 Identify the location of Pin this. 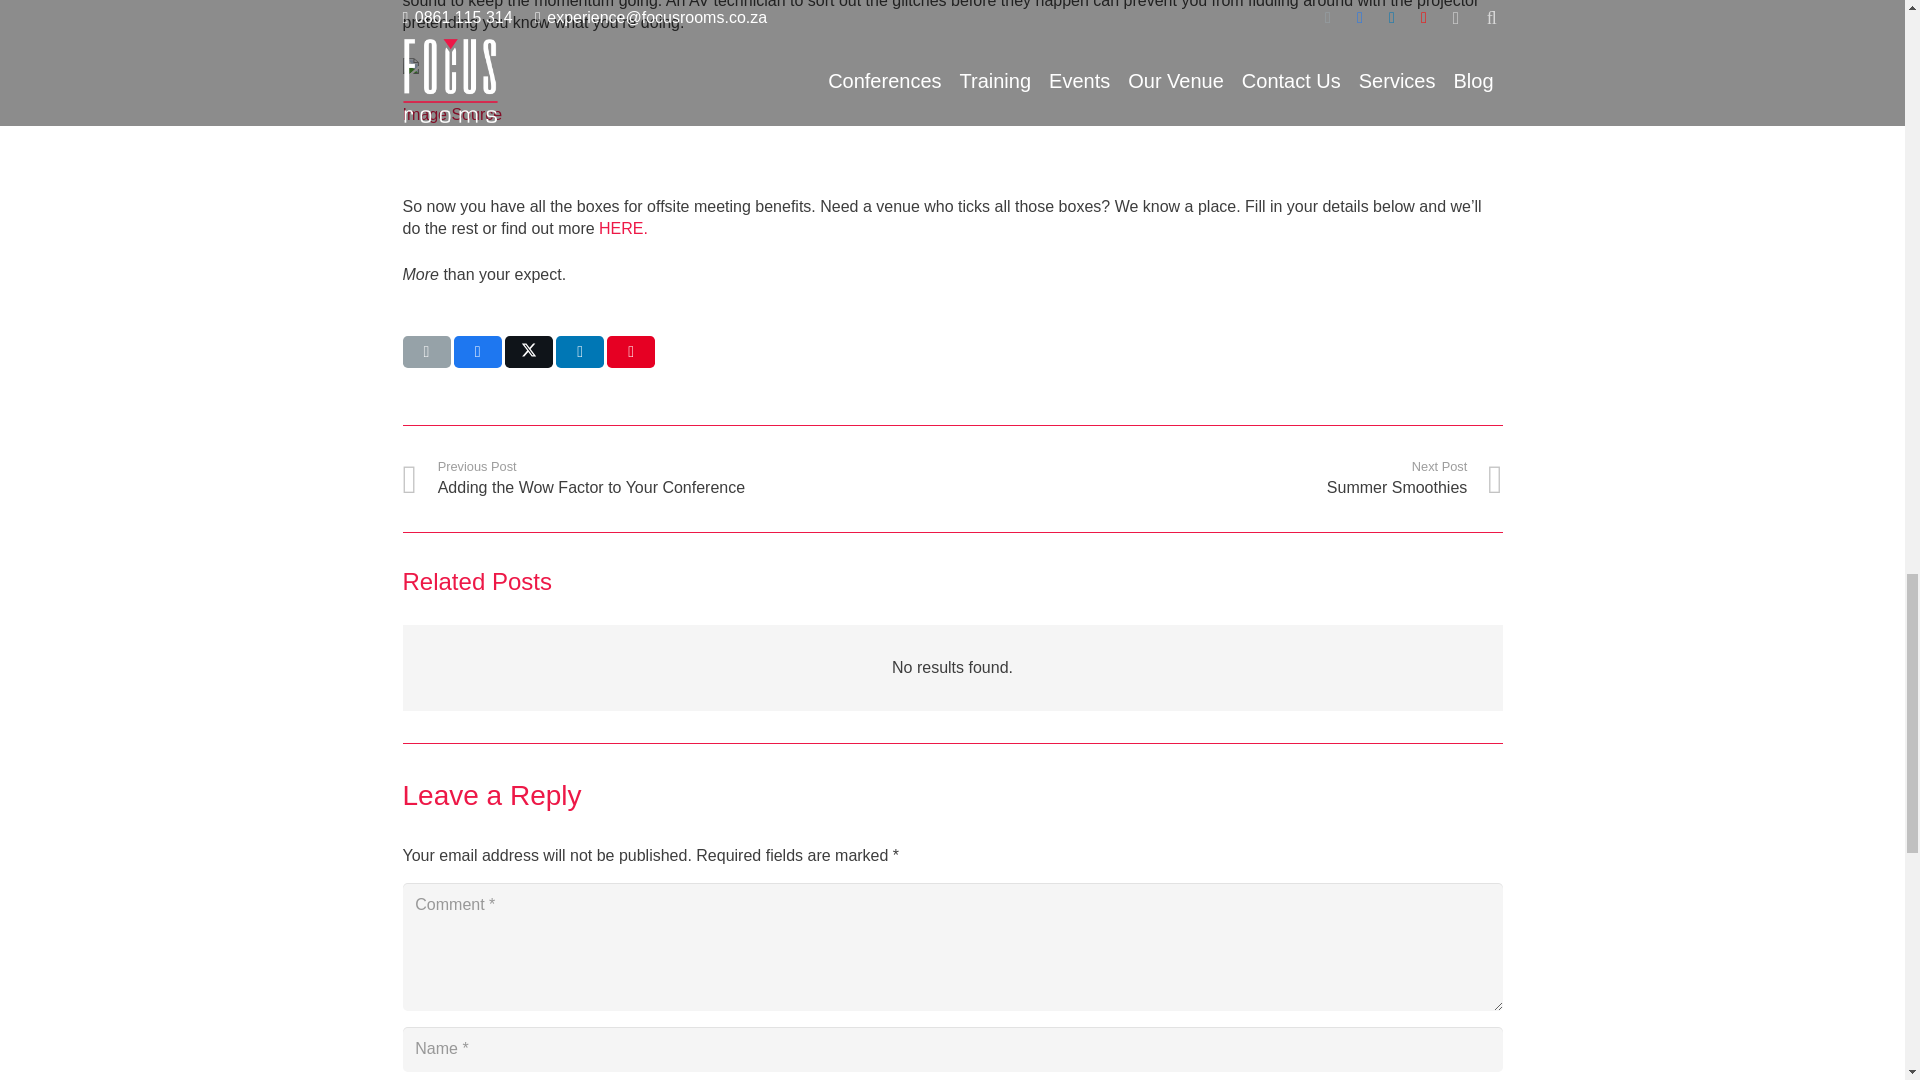
(630, 352).